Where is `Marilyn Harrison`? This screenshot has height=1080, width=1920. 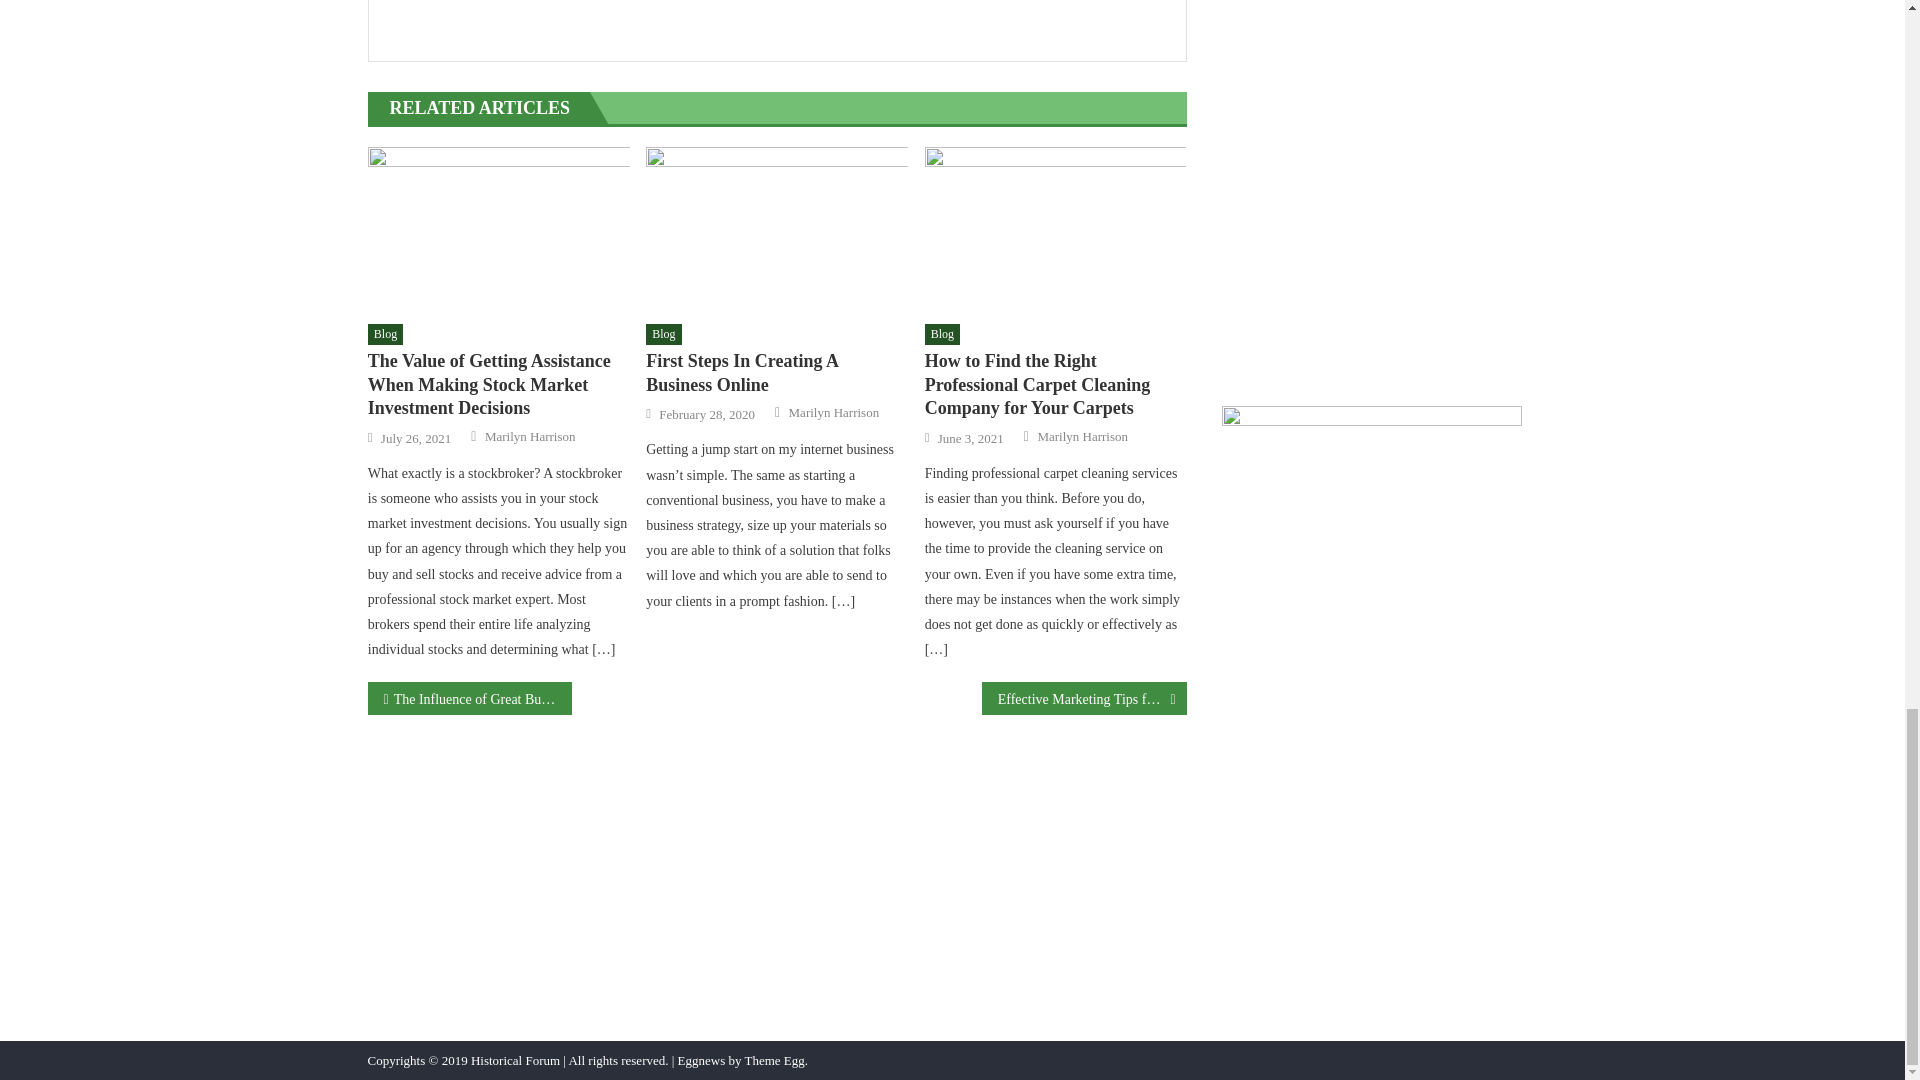 Marilyn Harrison is located at coordinates (834, 412).